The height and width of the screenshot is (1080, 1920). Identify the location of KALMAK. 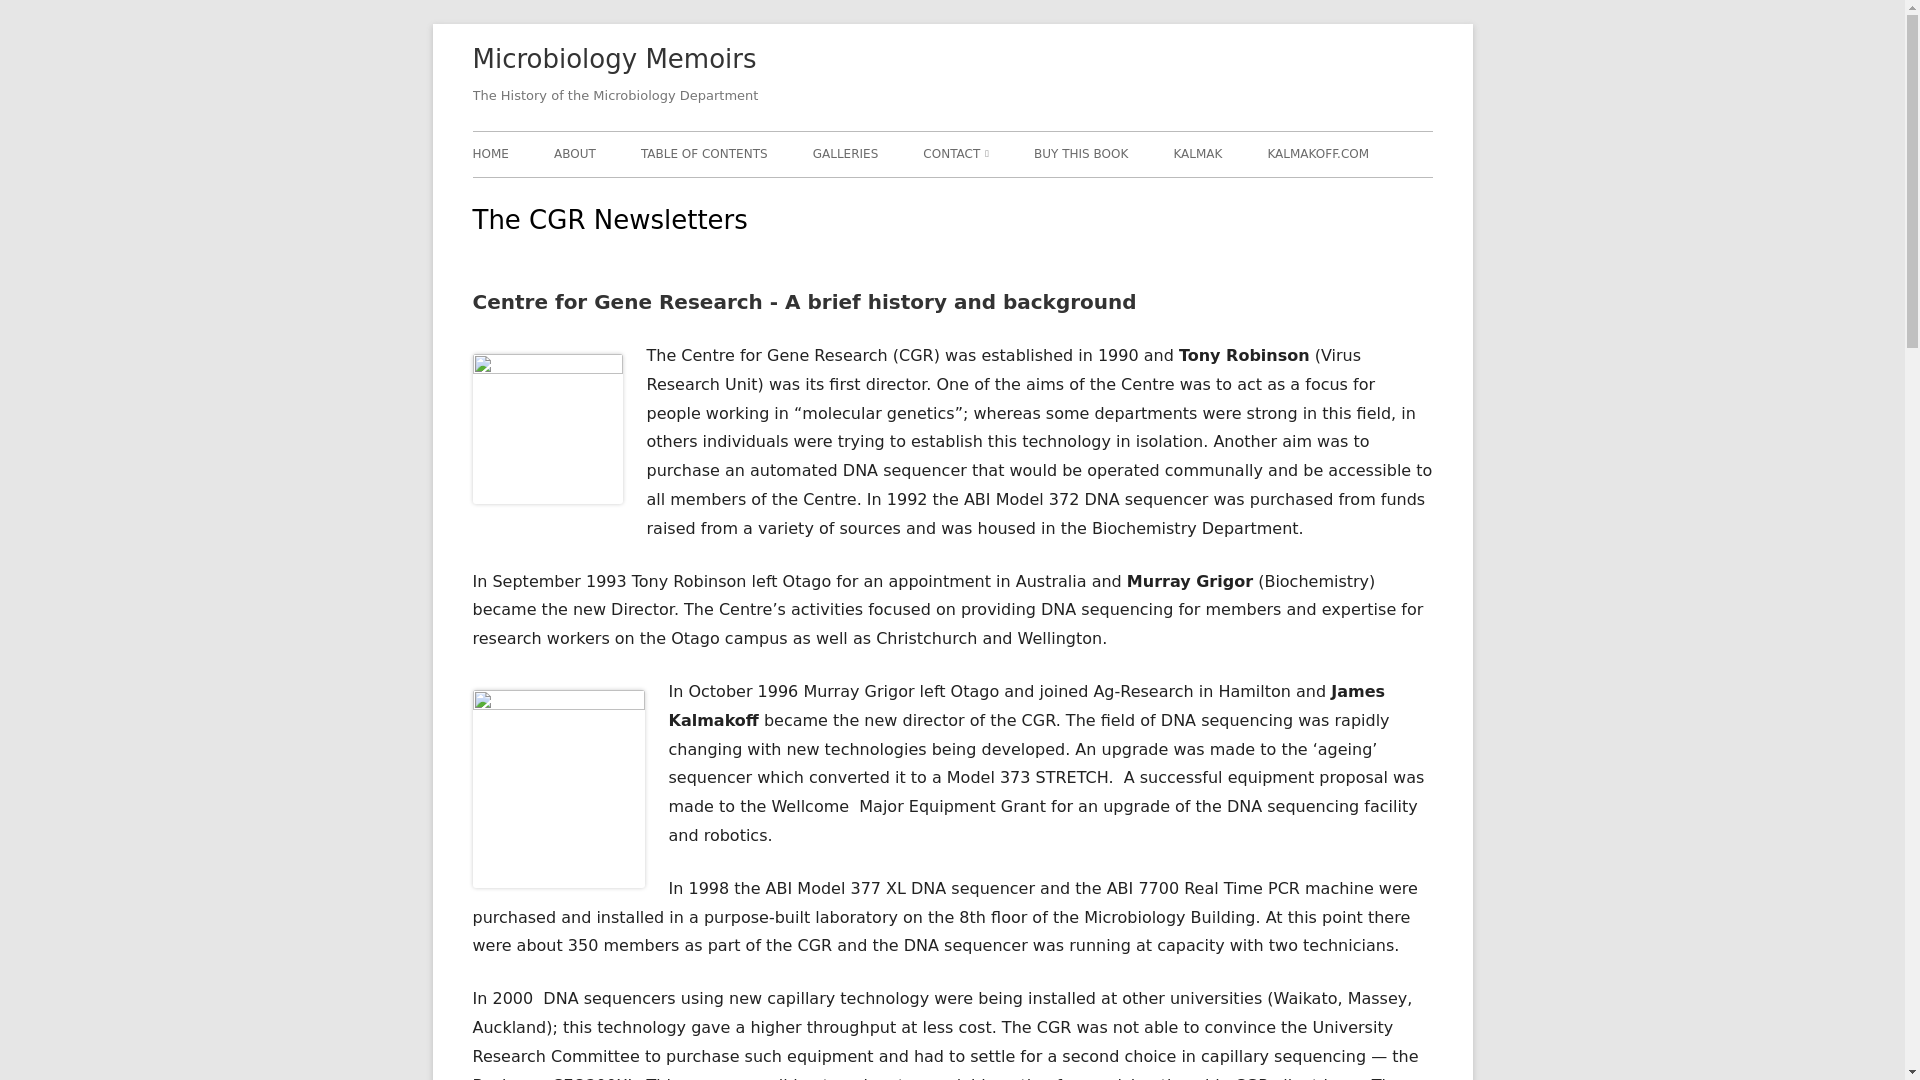
(1197, 154).